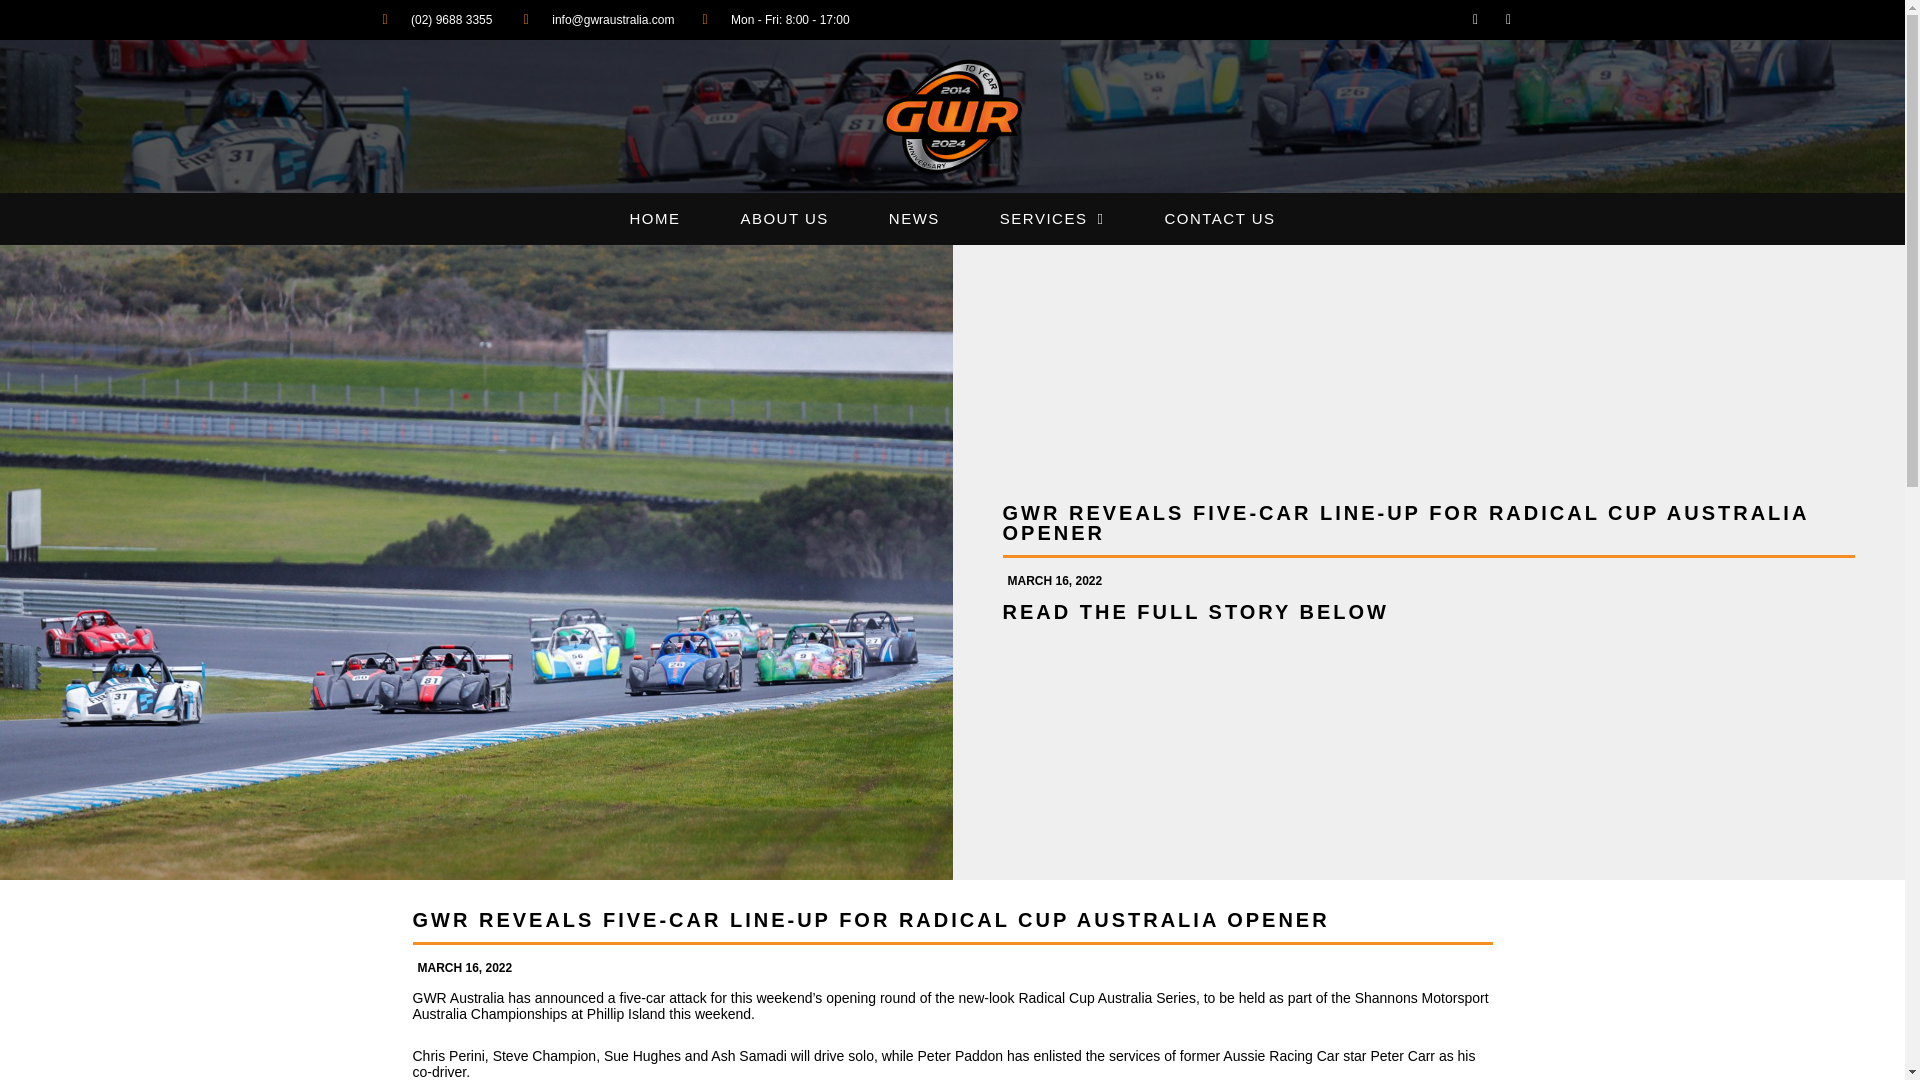 Image resolution: width=1920 pixels, height=1080 pixels. Describe the element at coordinates (462, 967) in the screenshot. I see `MARCH 16, 2022` at that location.